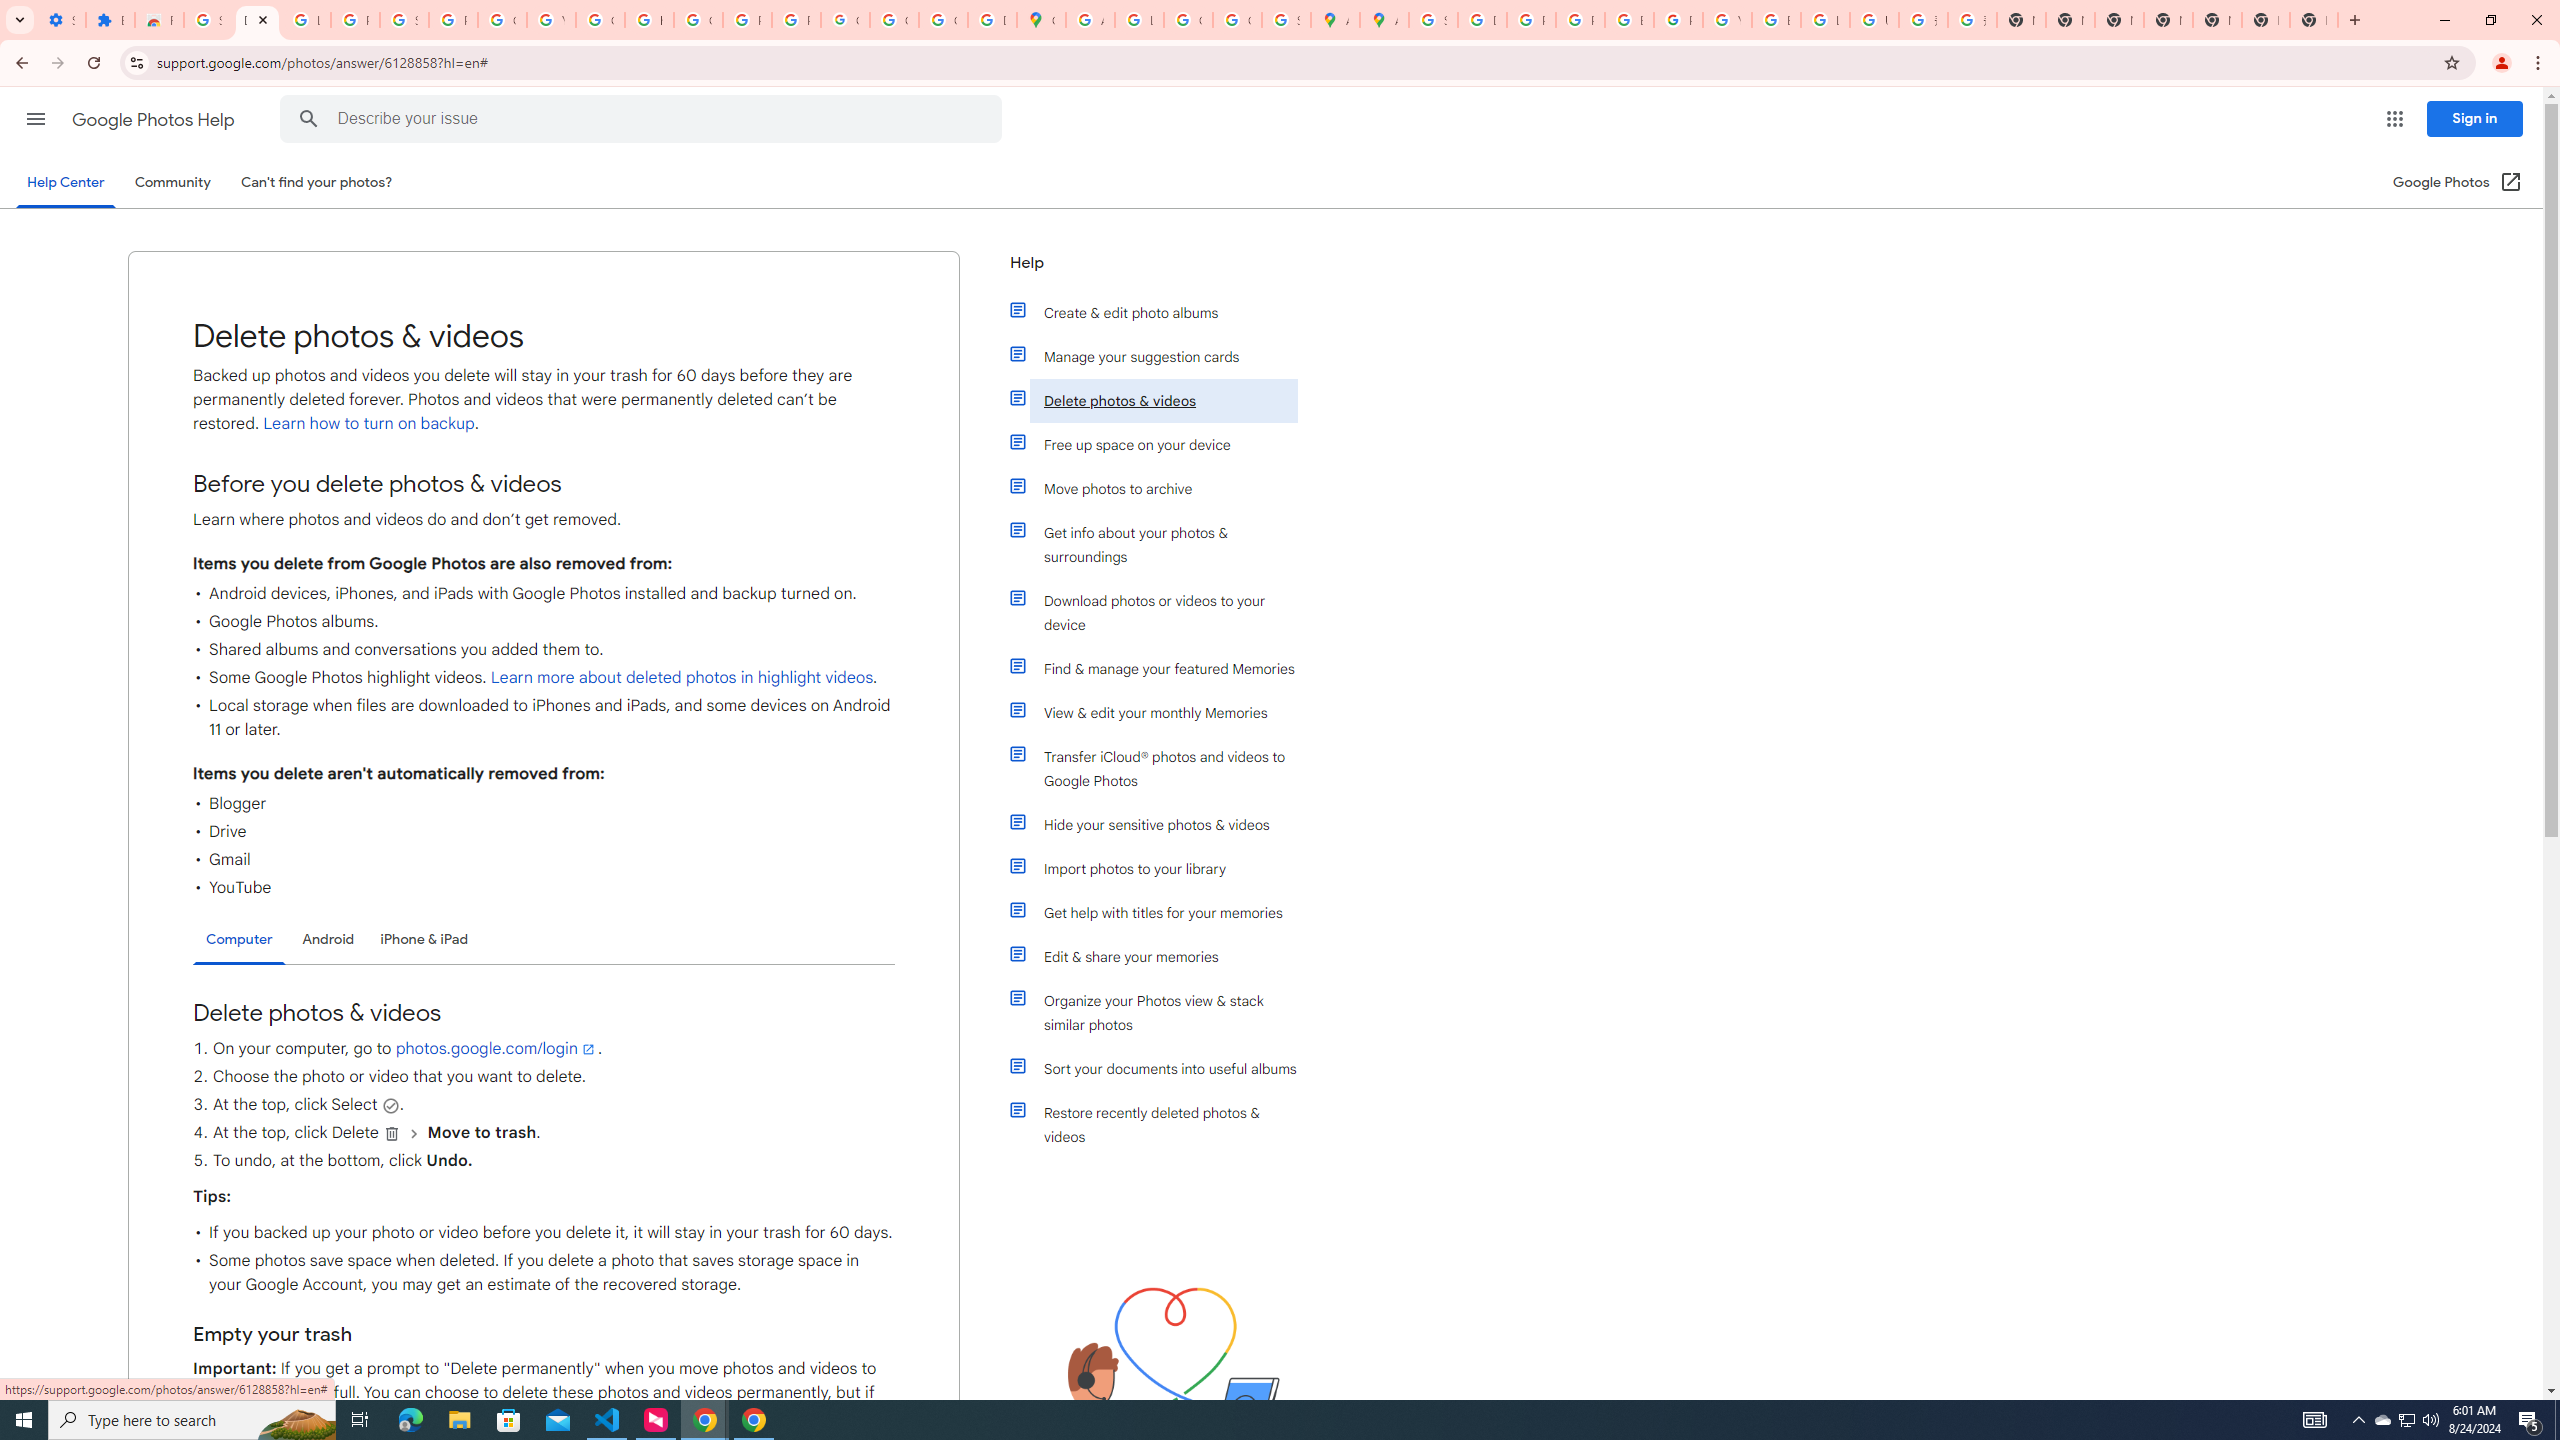 The width and height of the screenshot is (2560, 1440). What do you see at coordinates (1163, 824) in the screenshot?
I see `Hide your sensitive photos & videos` at bounding box center [1163, 824].